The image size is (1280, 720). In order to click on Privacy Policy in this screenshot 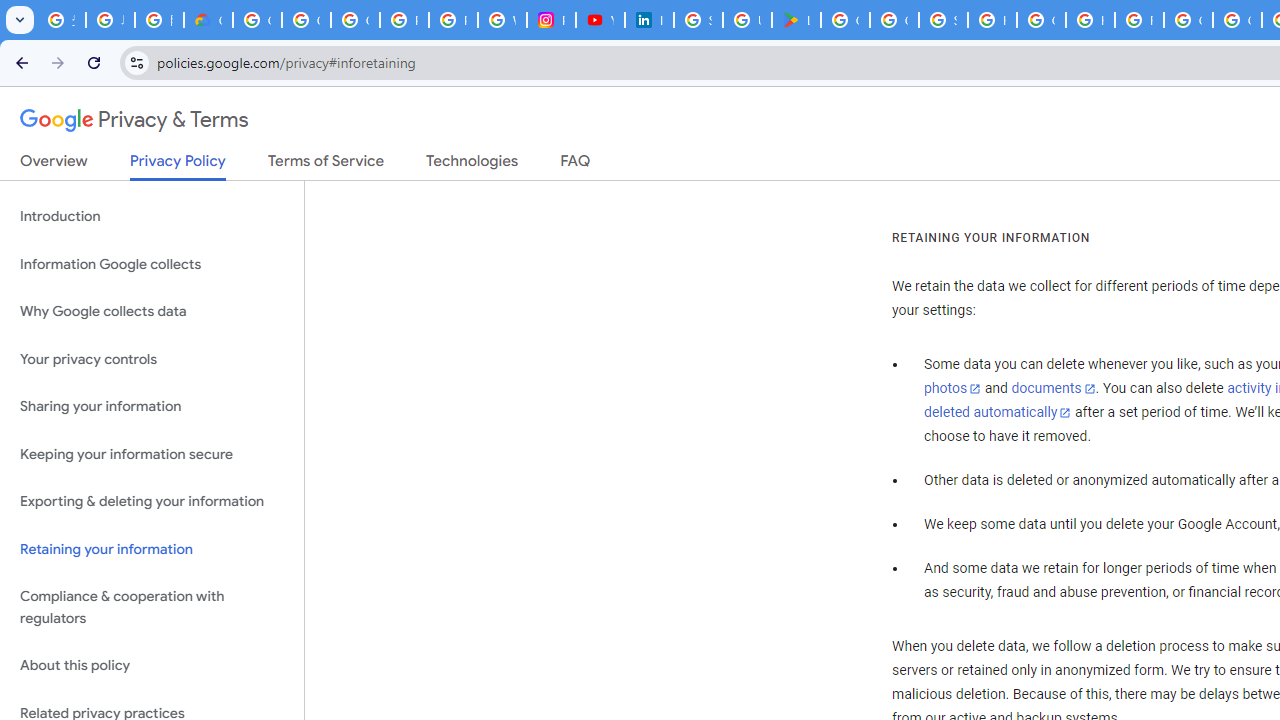, I will do `click(178, 166)`.